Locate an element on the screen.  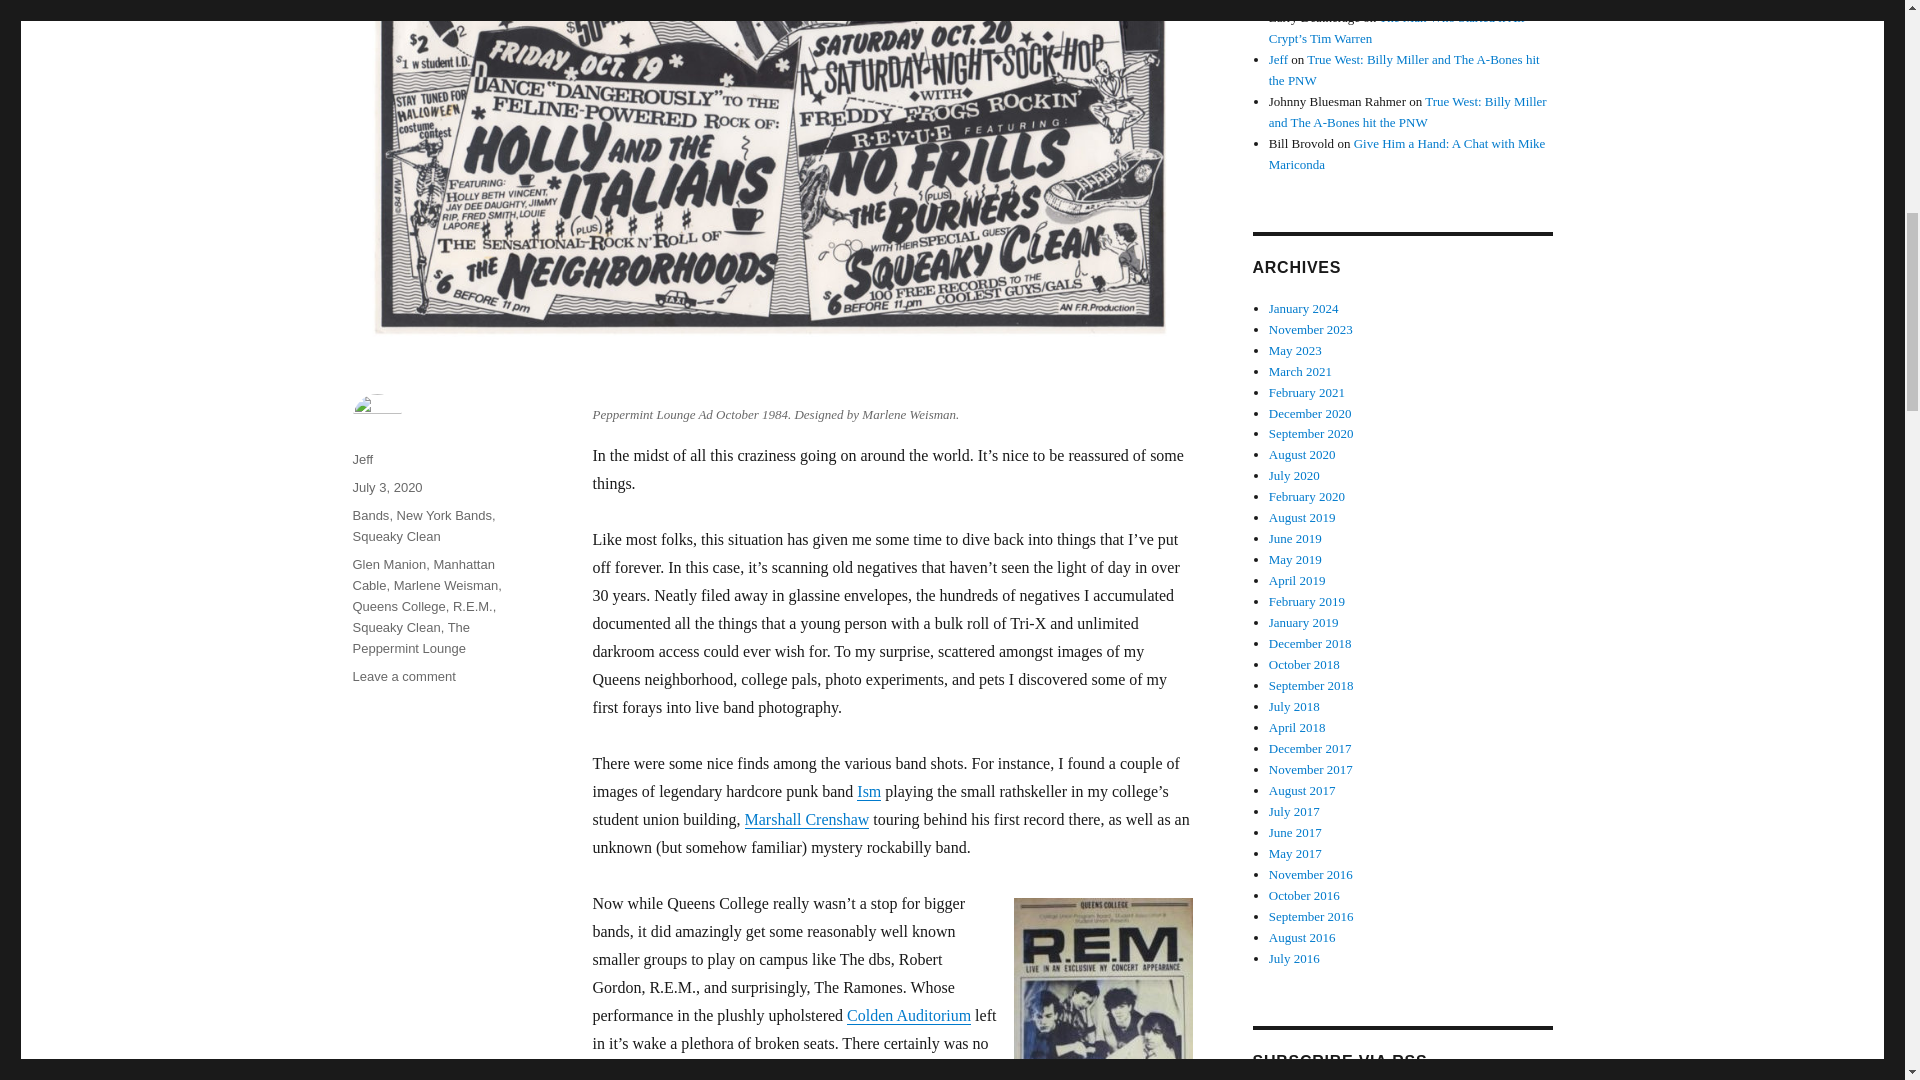
Give Him a Hand: A Chat with Mike Mariconda is located at coordinates (370, 514).